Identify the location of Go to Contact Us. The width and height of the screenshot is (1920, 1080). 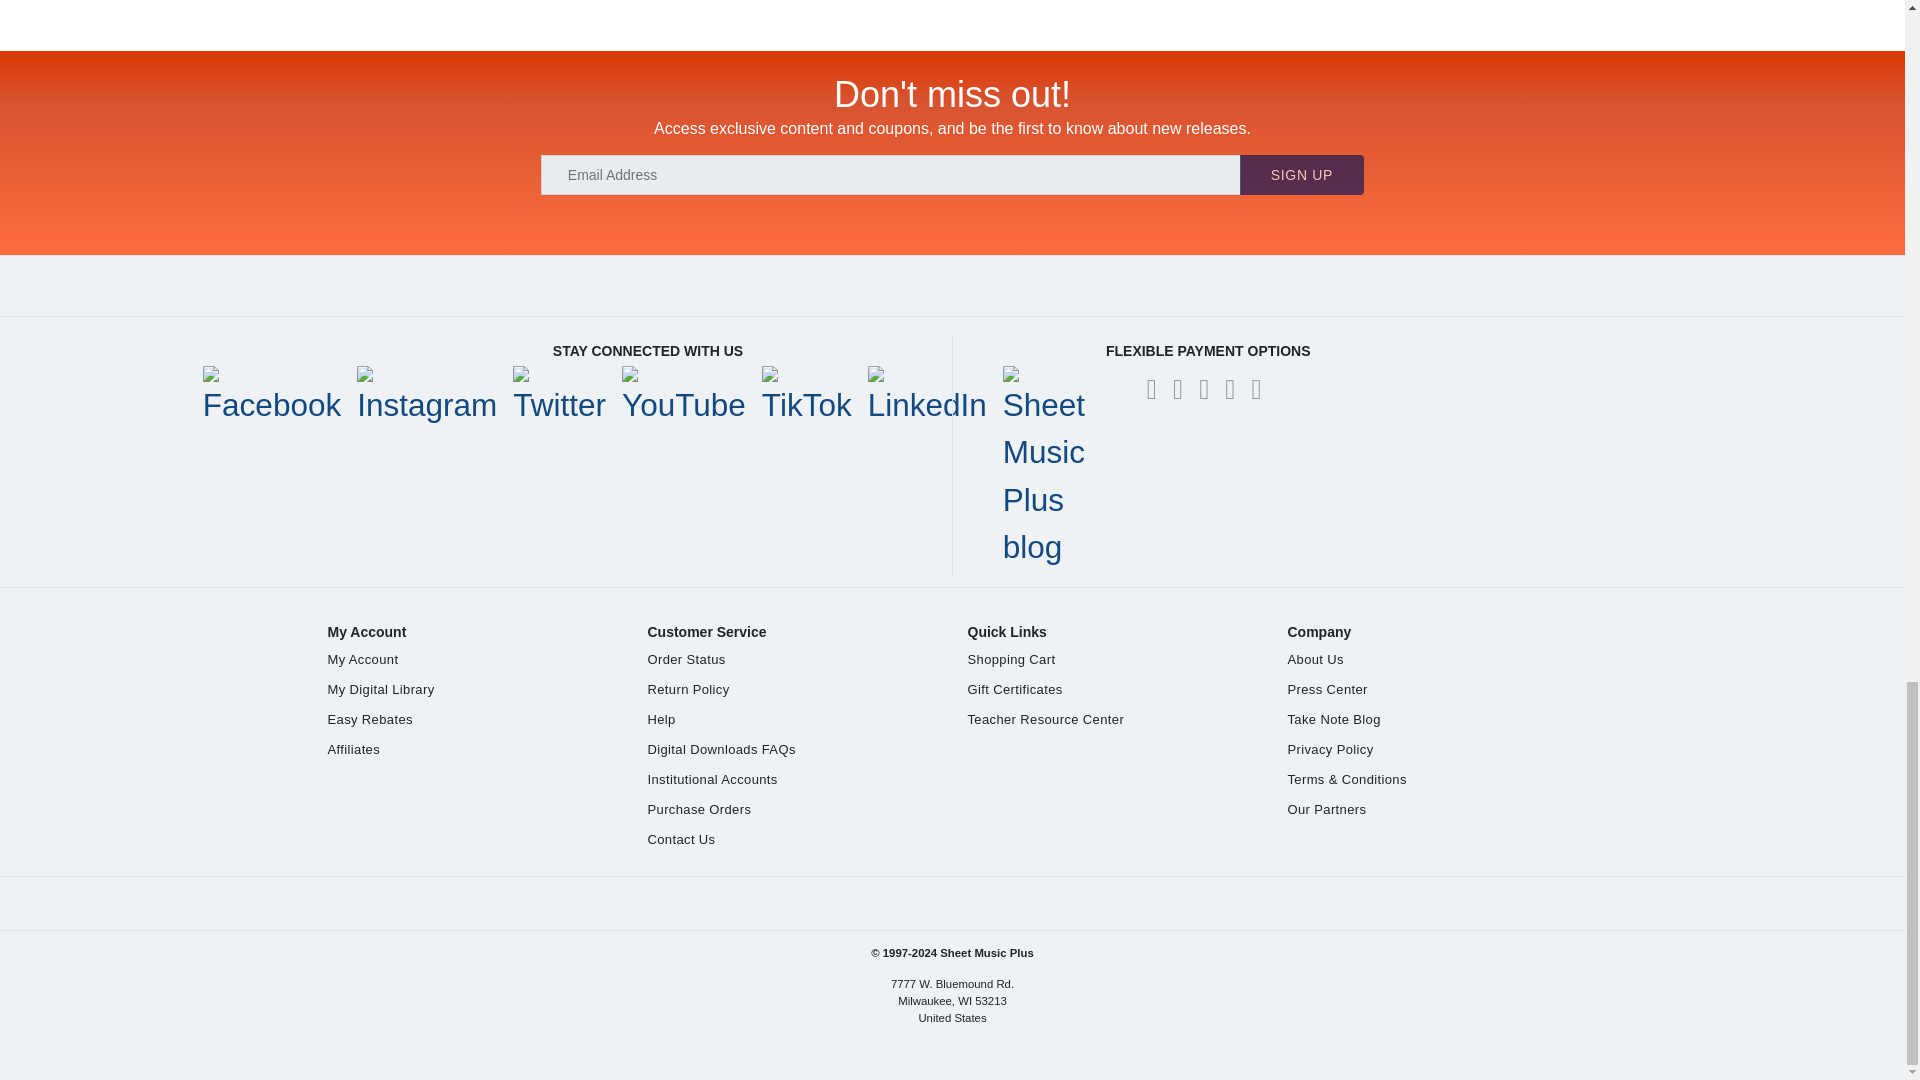
(682, 838).